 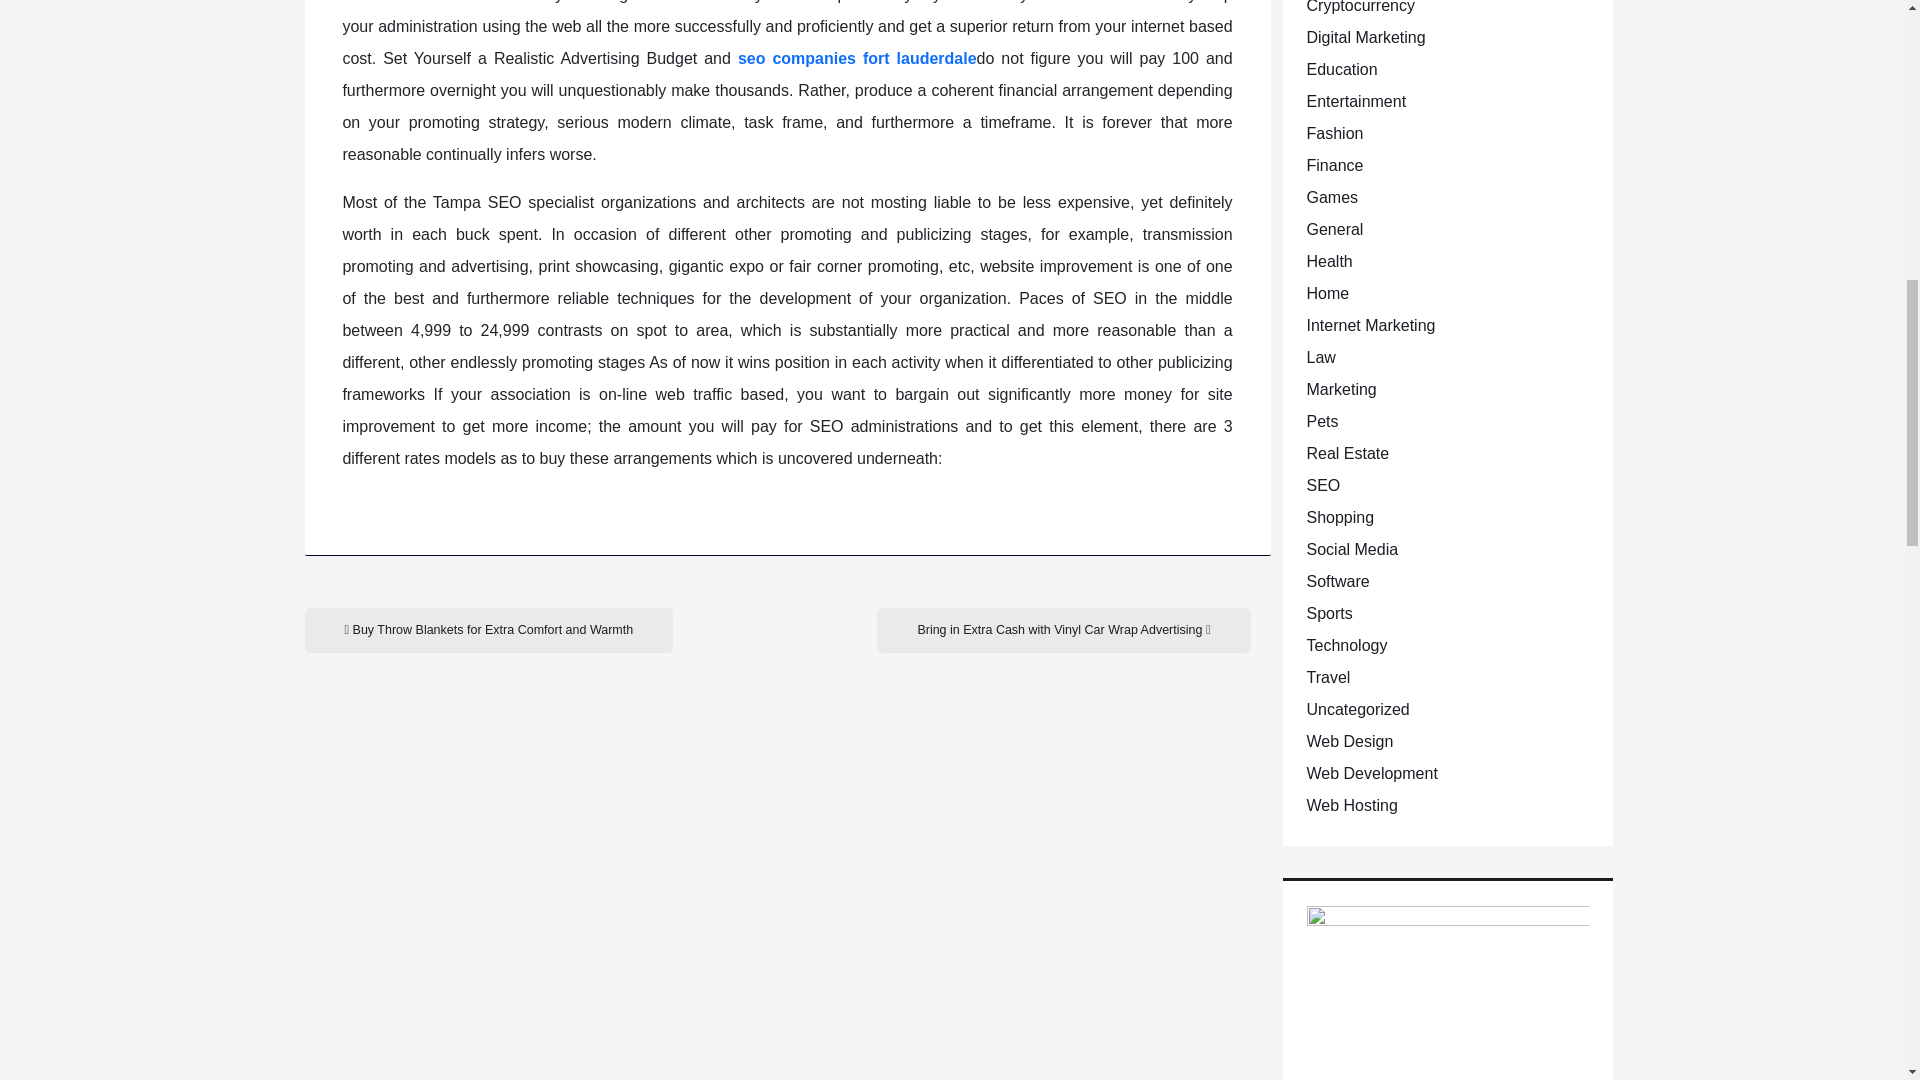 I want to click on Real Estate, so click(x=1346, y=453).